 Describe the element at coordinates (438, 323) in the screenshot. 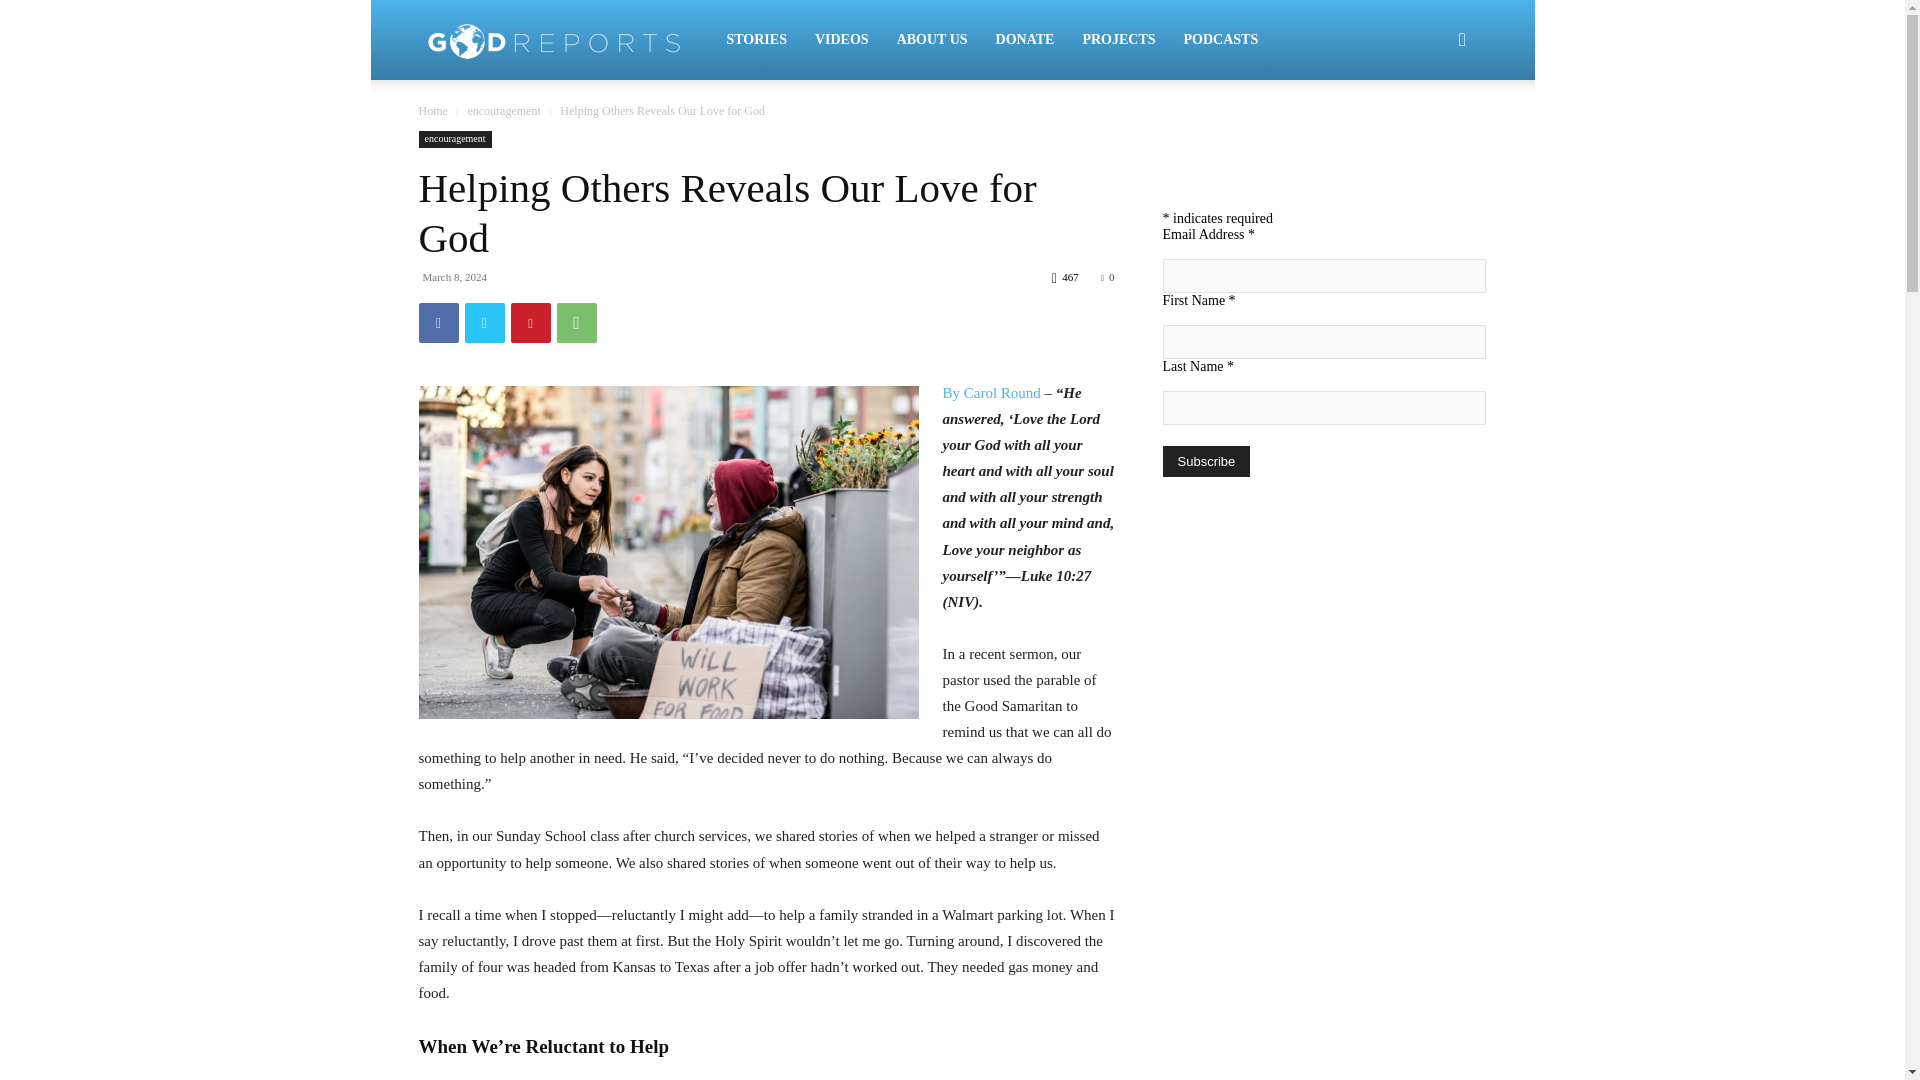

I see `Facebook` at that location.